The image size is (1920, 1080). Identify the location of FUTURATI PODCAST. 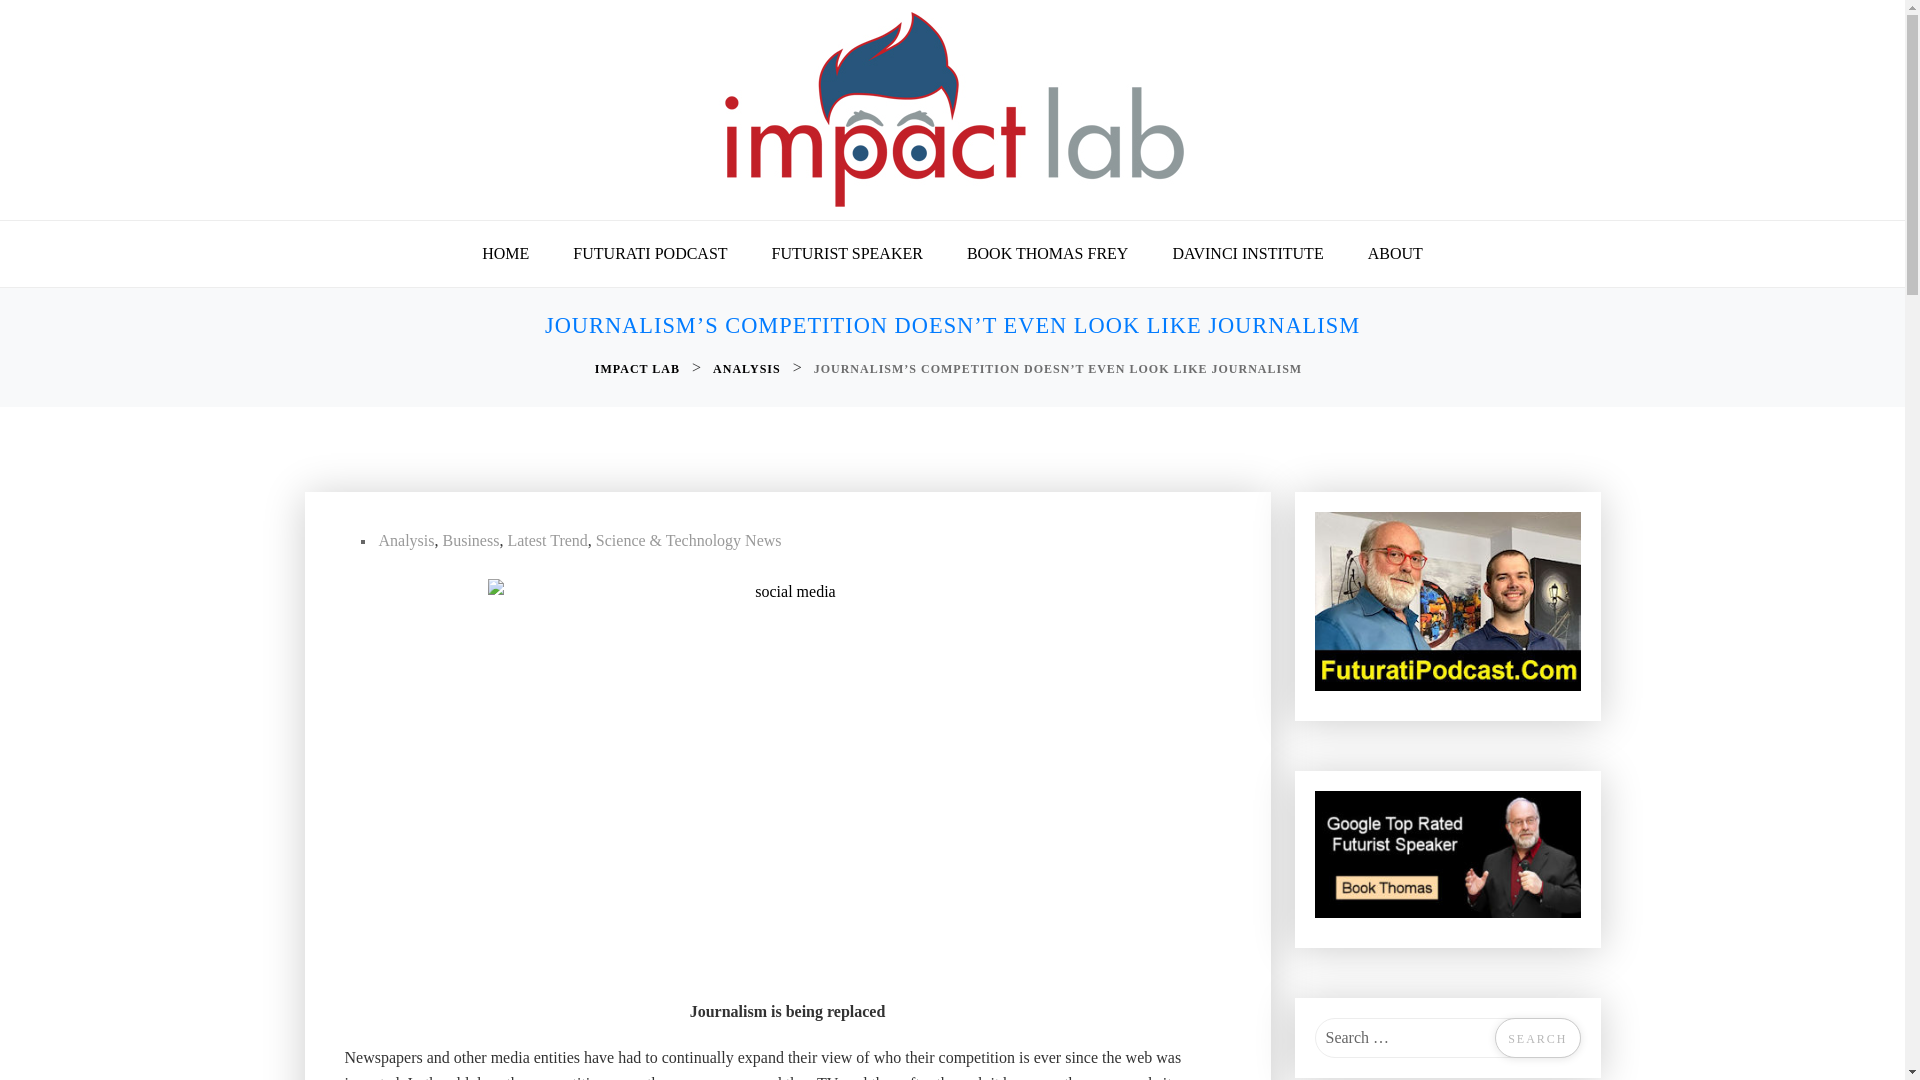
(649, 254).